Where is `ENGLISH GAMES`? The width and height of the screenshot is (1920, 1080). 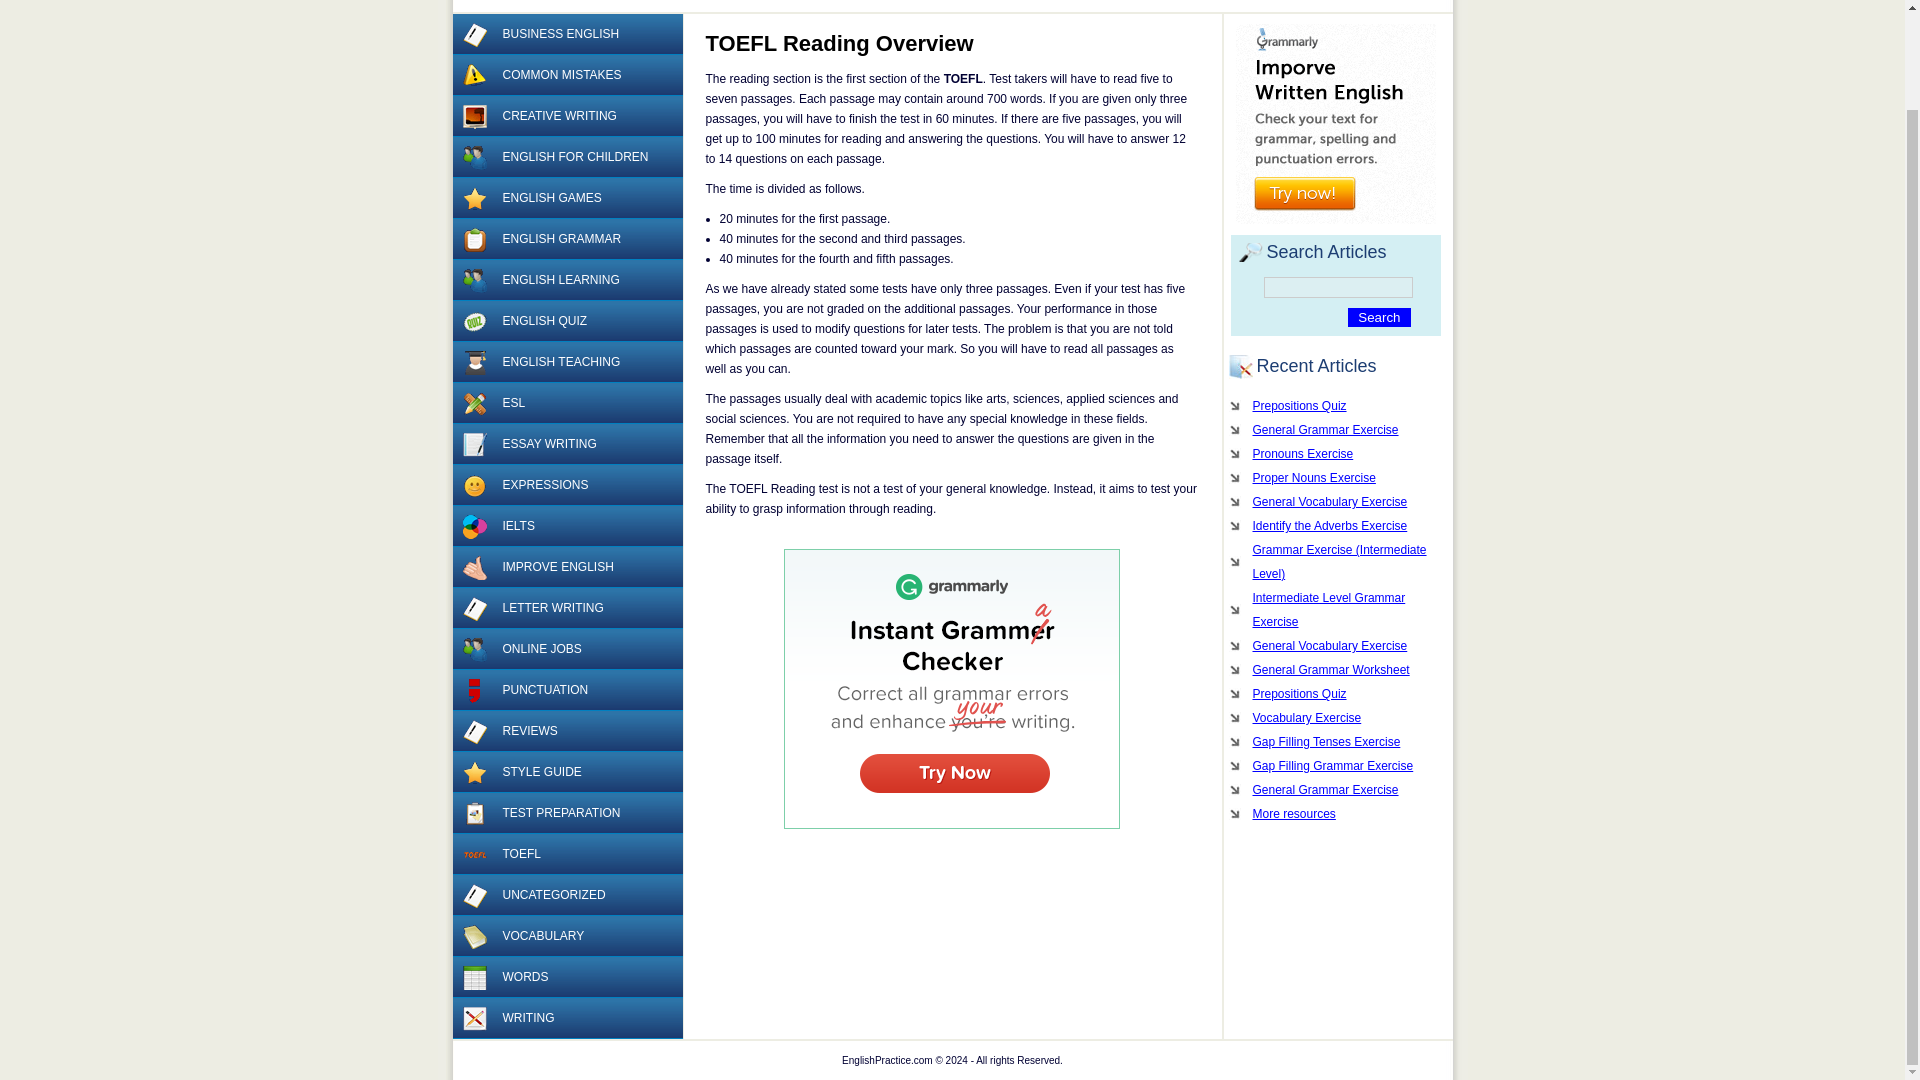 ENGLISH GAMES is located at coordinates (566, 198).